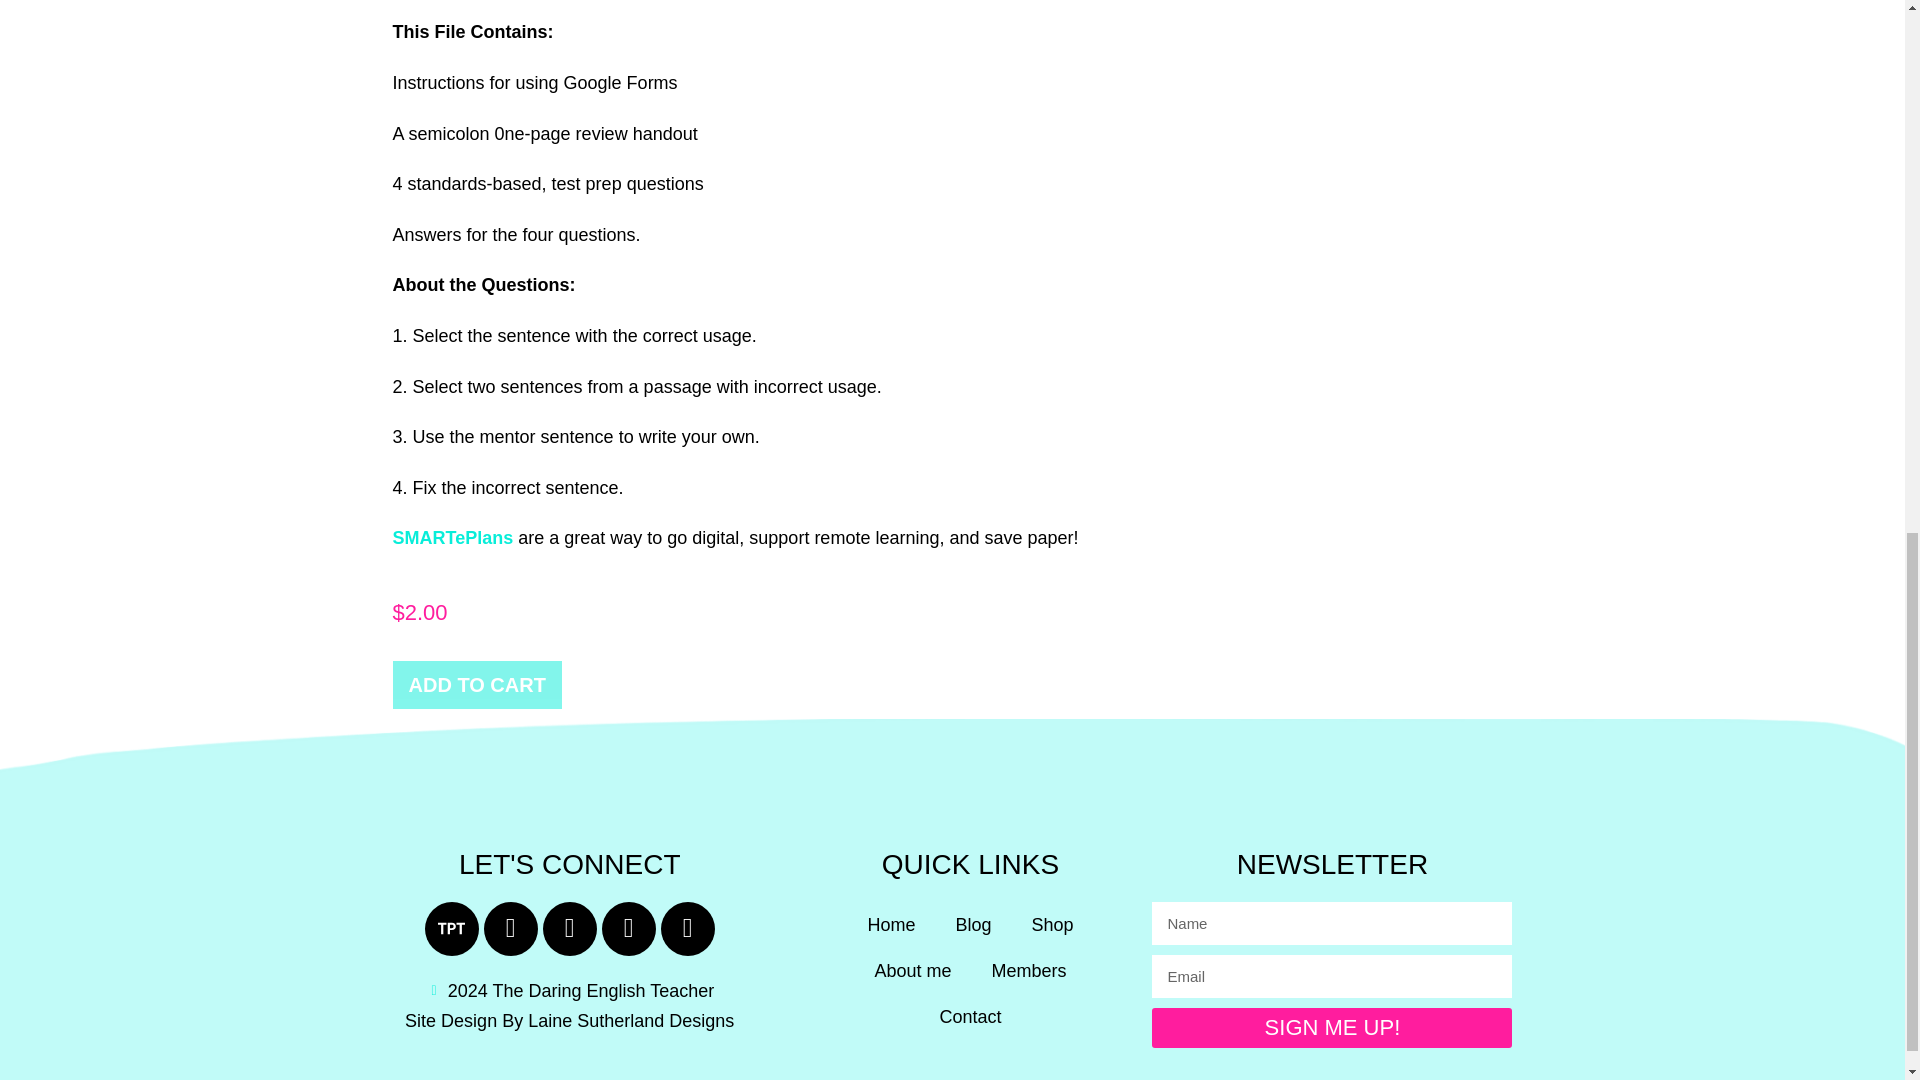 The image size is (1920, 1080). I want to click on Blog, so click(973, 924).